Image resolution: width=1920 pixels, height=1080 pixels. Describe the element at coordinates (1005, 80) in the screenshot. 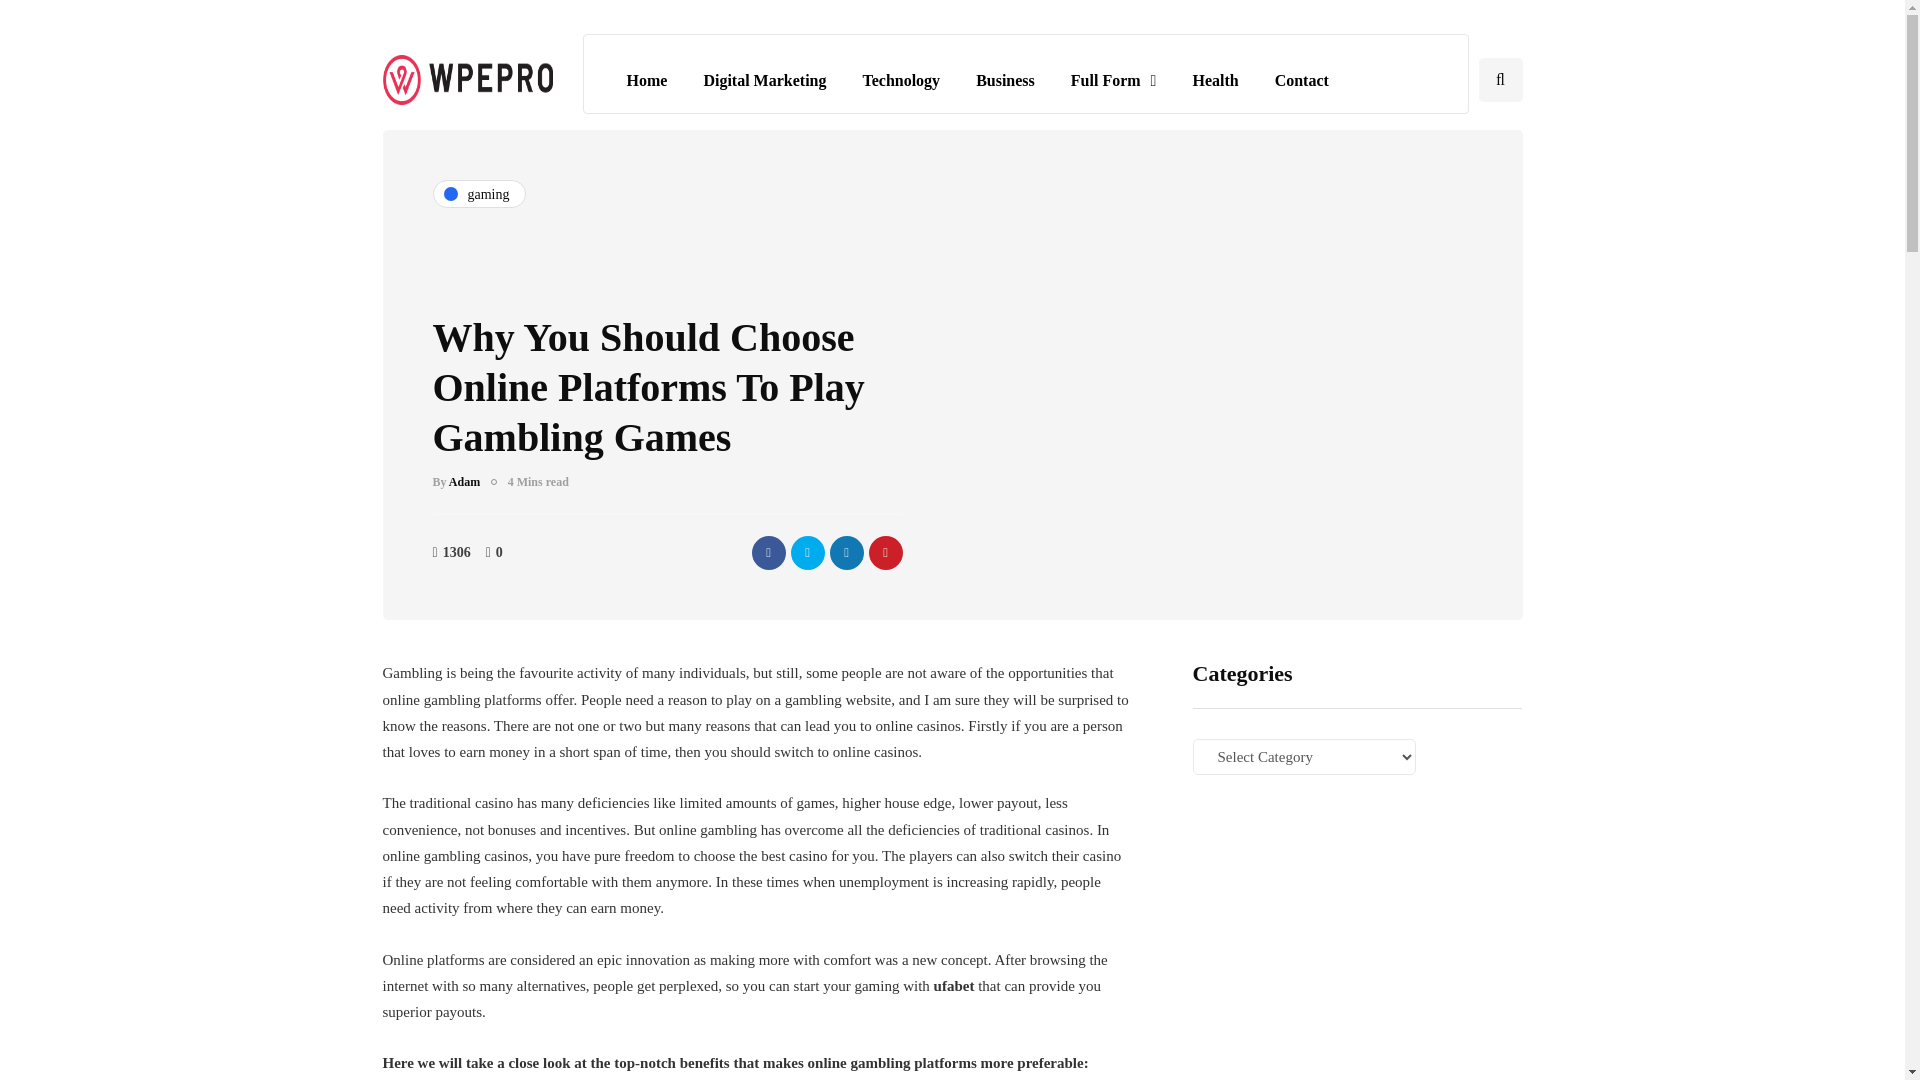

I see `Business` at that location.